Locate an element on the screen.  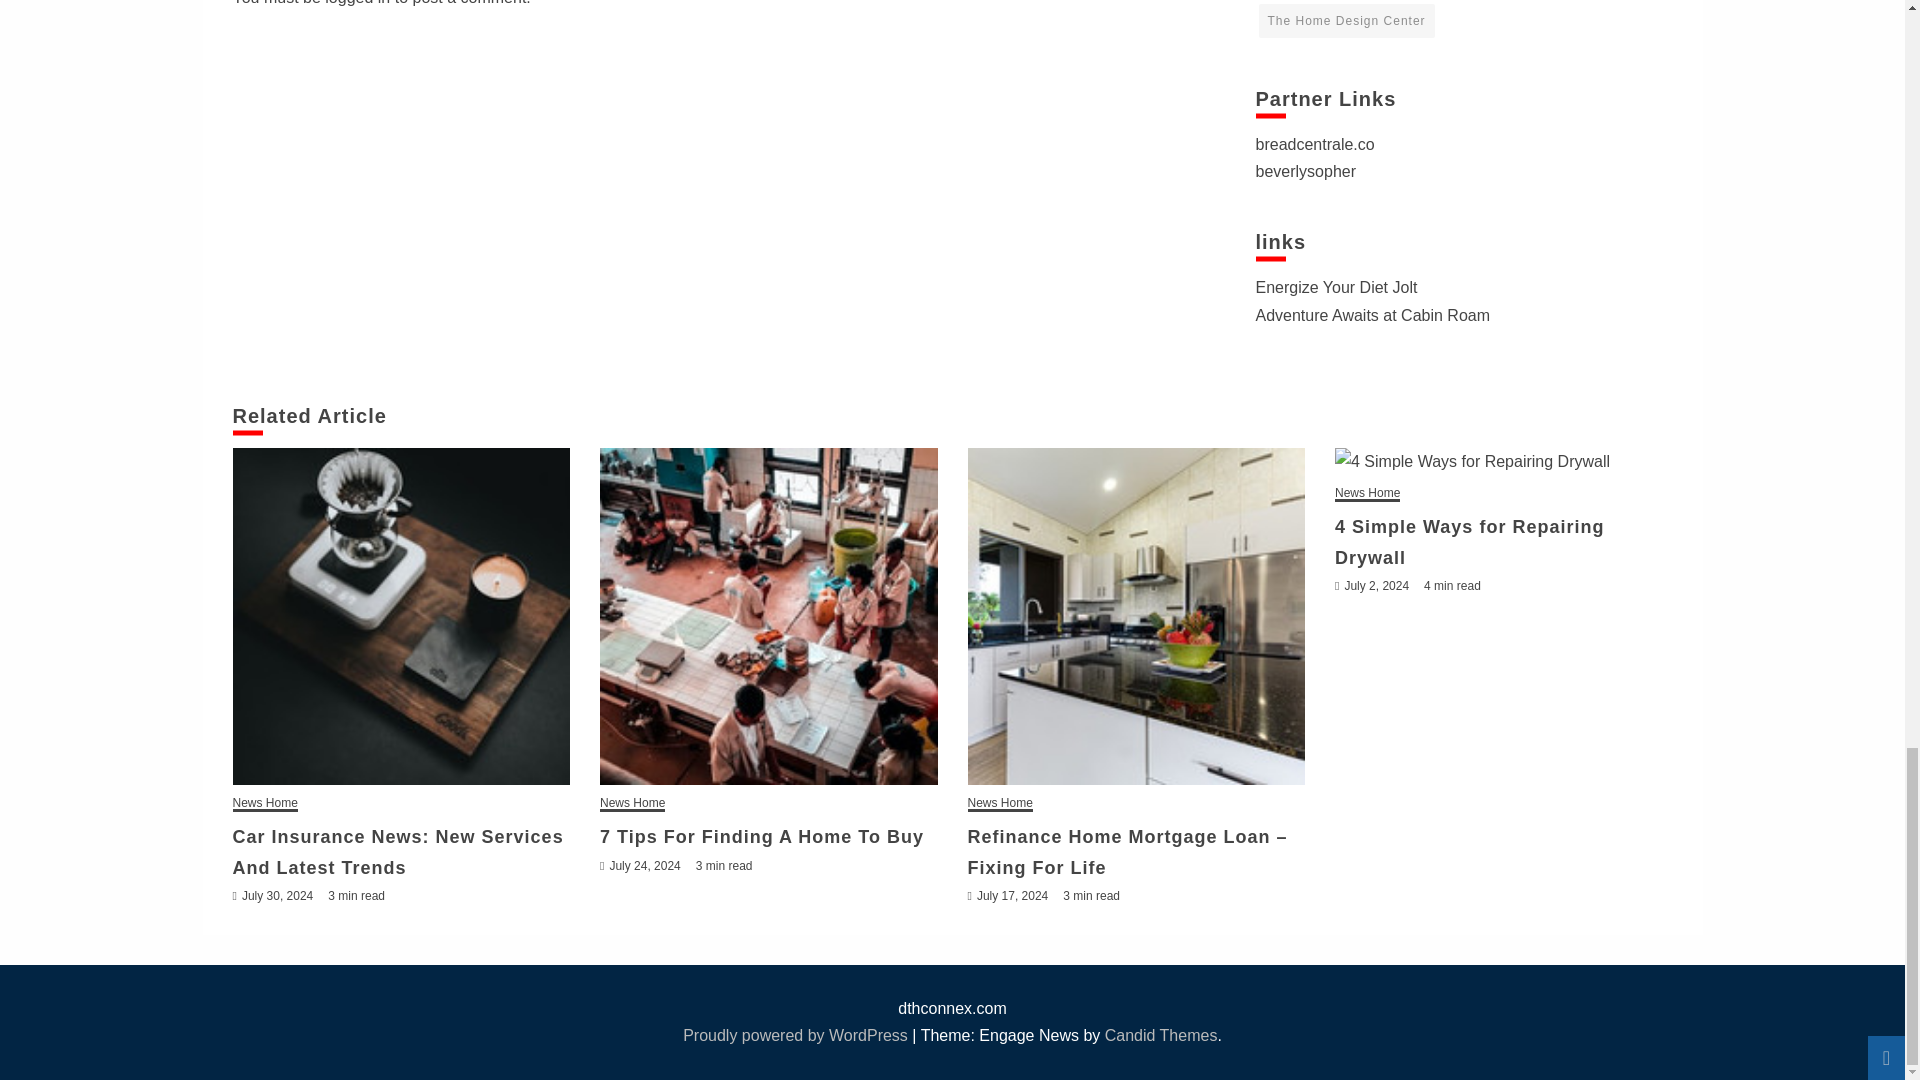
Car Insurance News: New Services And Latest Trends is located at coordinates (401, 617).